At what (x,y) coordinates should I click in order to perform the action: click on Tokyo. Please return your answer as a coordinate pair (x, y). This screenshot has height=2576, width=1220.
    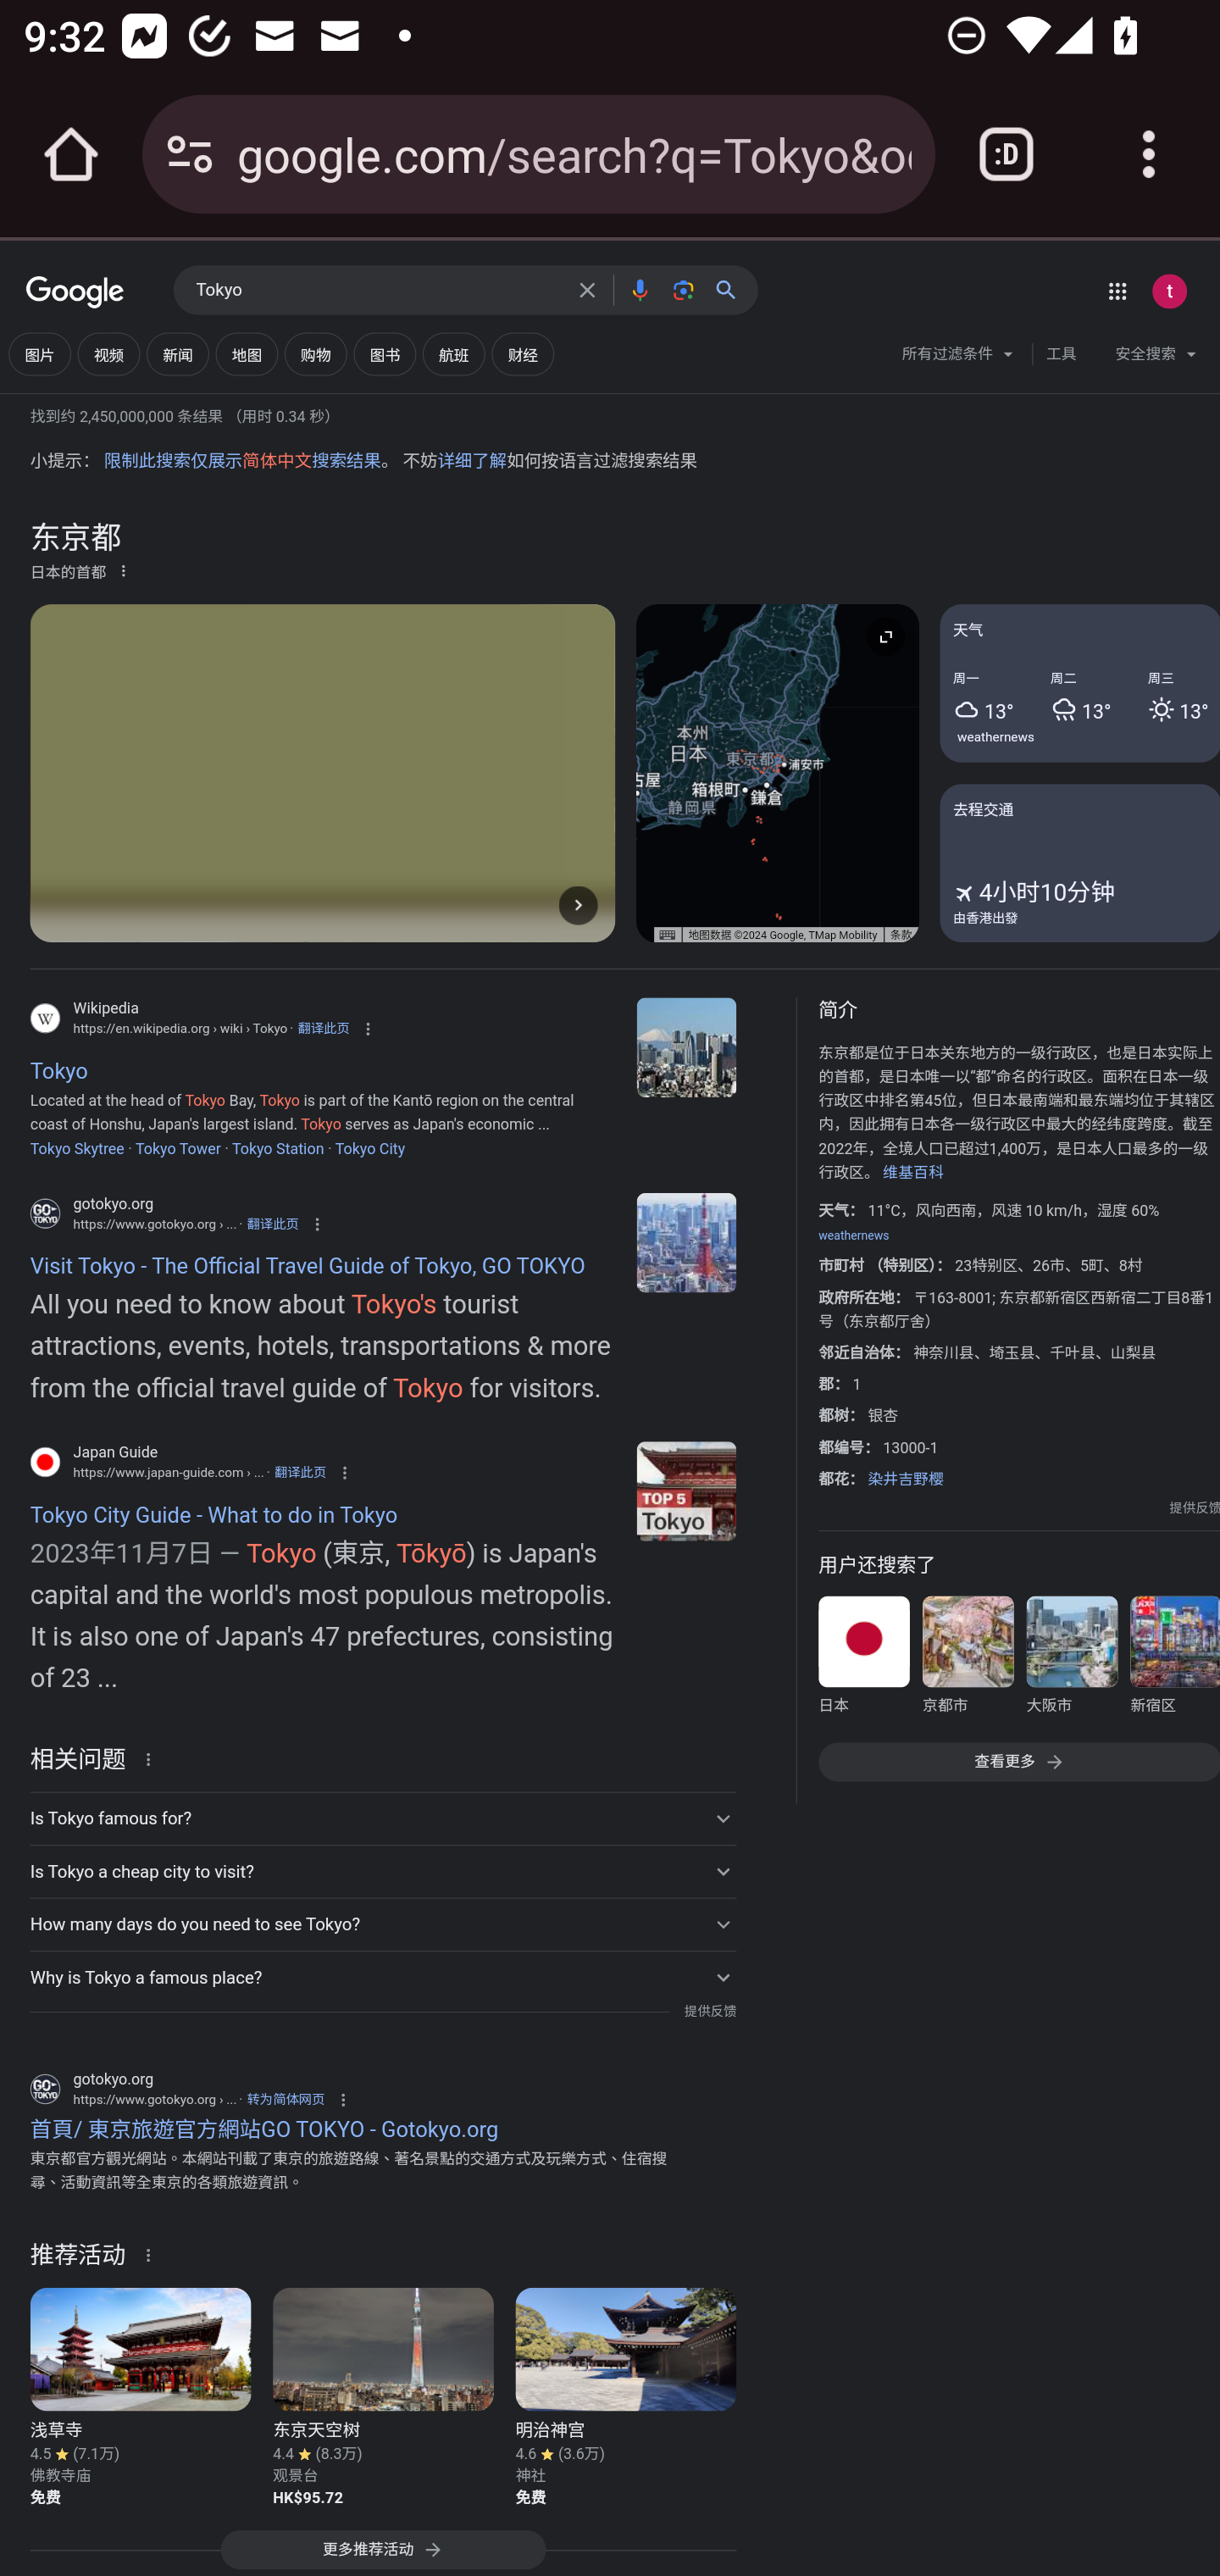
    Looking at the image, I should click on (378, 291).